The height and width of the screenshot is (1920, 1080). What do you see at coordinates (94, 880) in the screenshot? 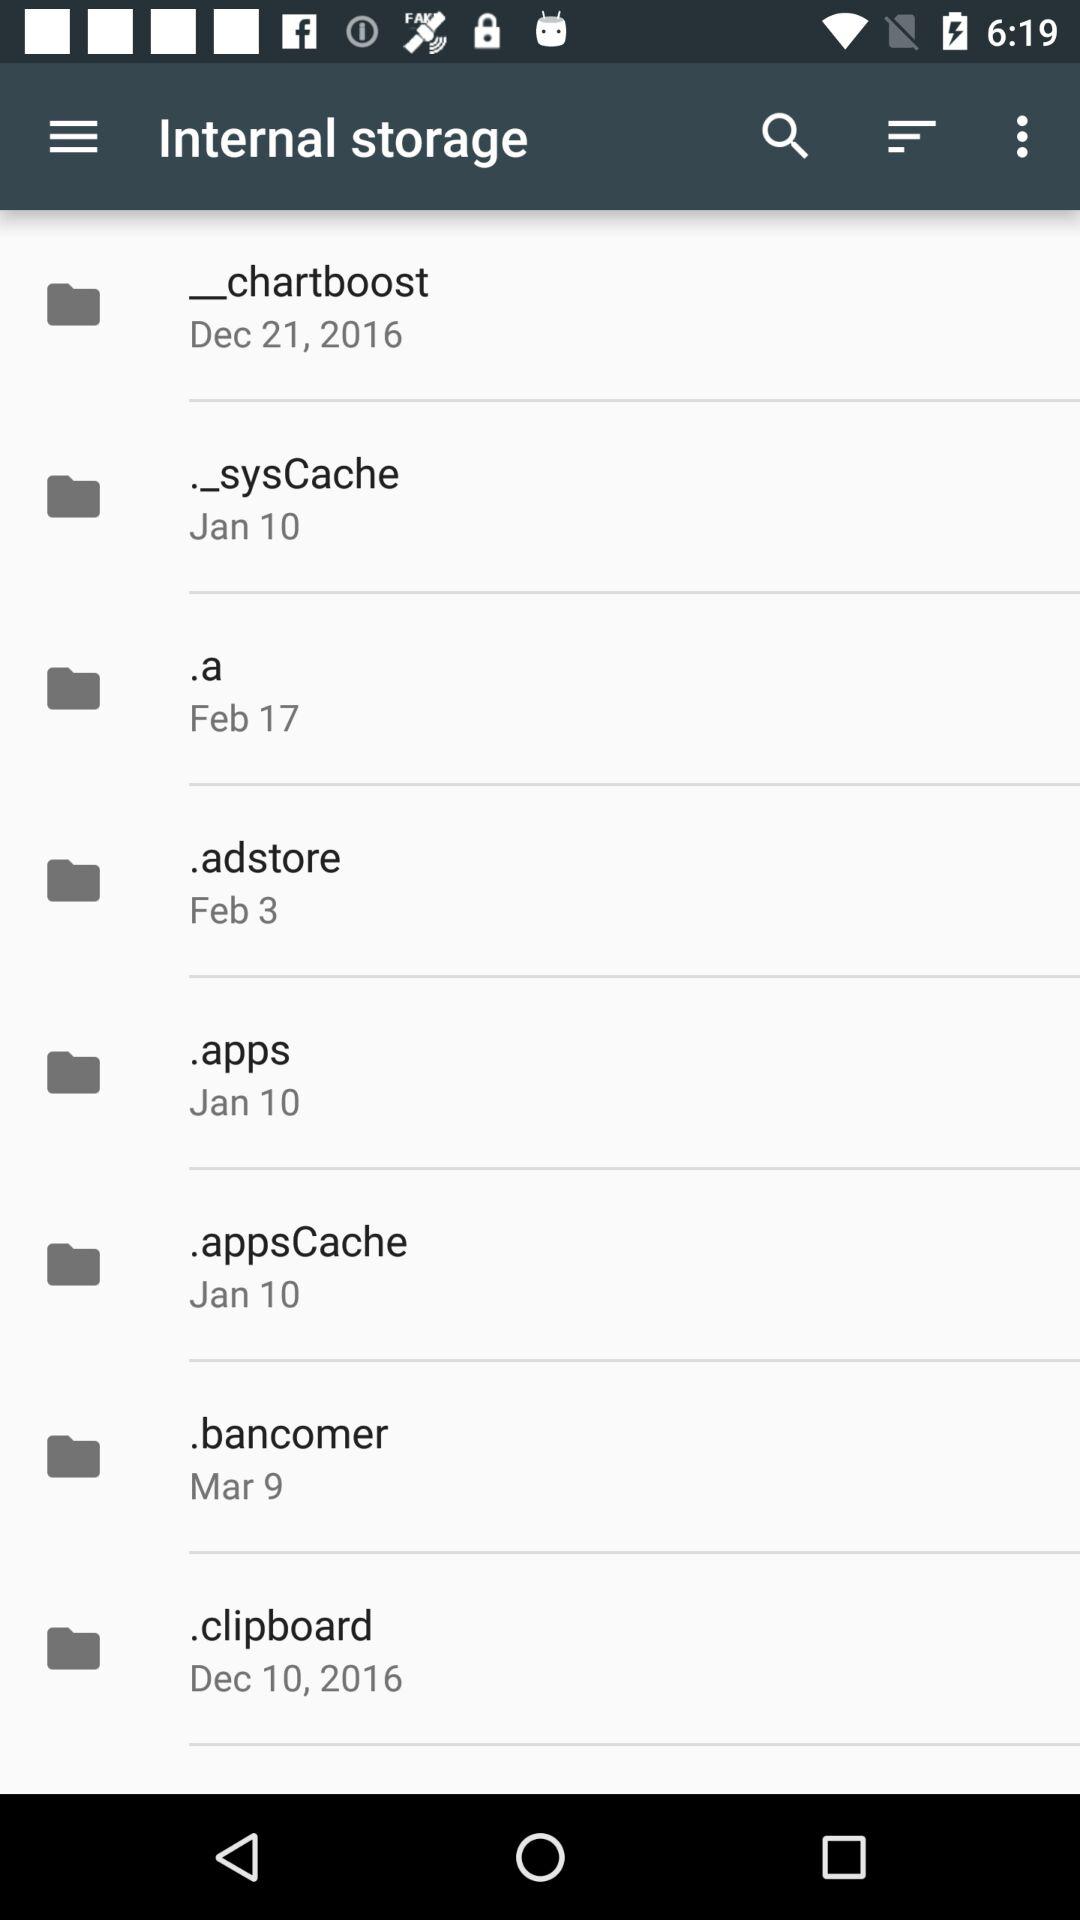
I see `icon beside abstore` at bounding box center [94, 880].